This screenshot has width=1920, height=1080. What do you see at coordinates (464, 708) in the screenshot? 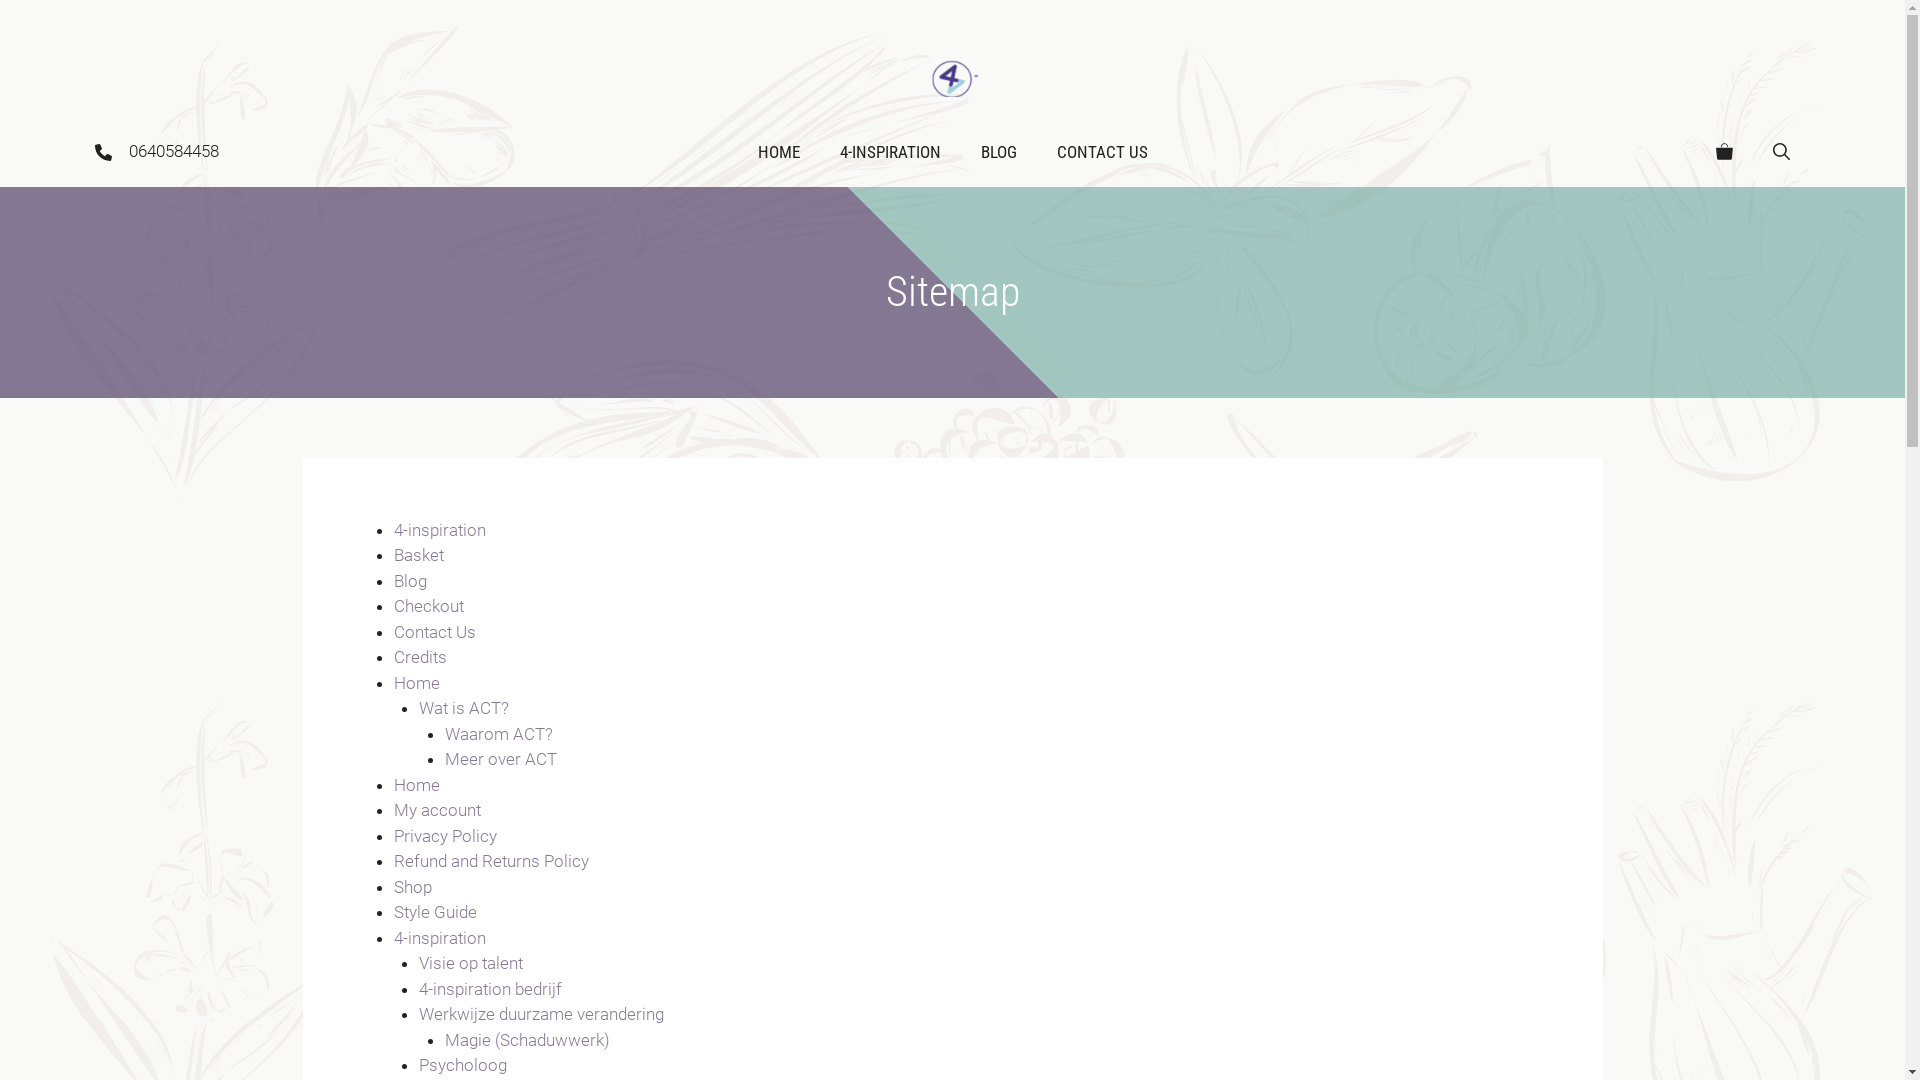
I see `Wat is ACT?` at bounding box center [464, 708].